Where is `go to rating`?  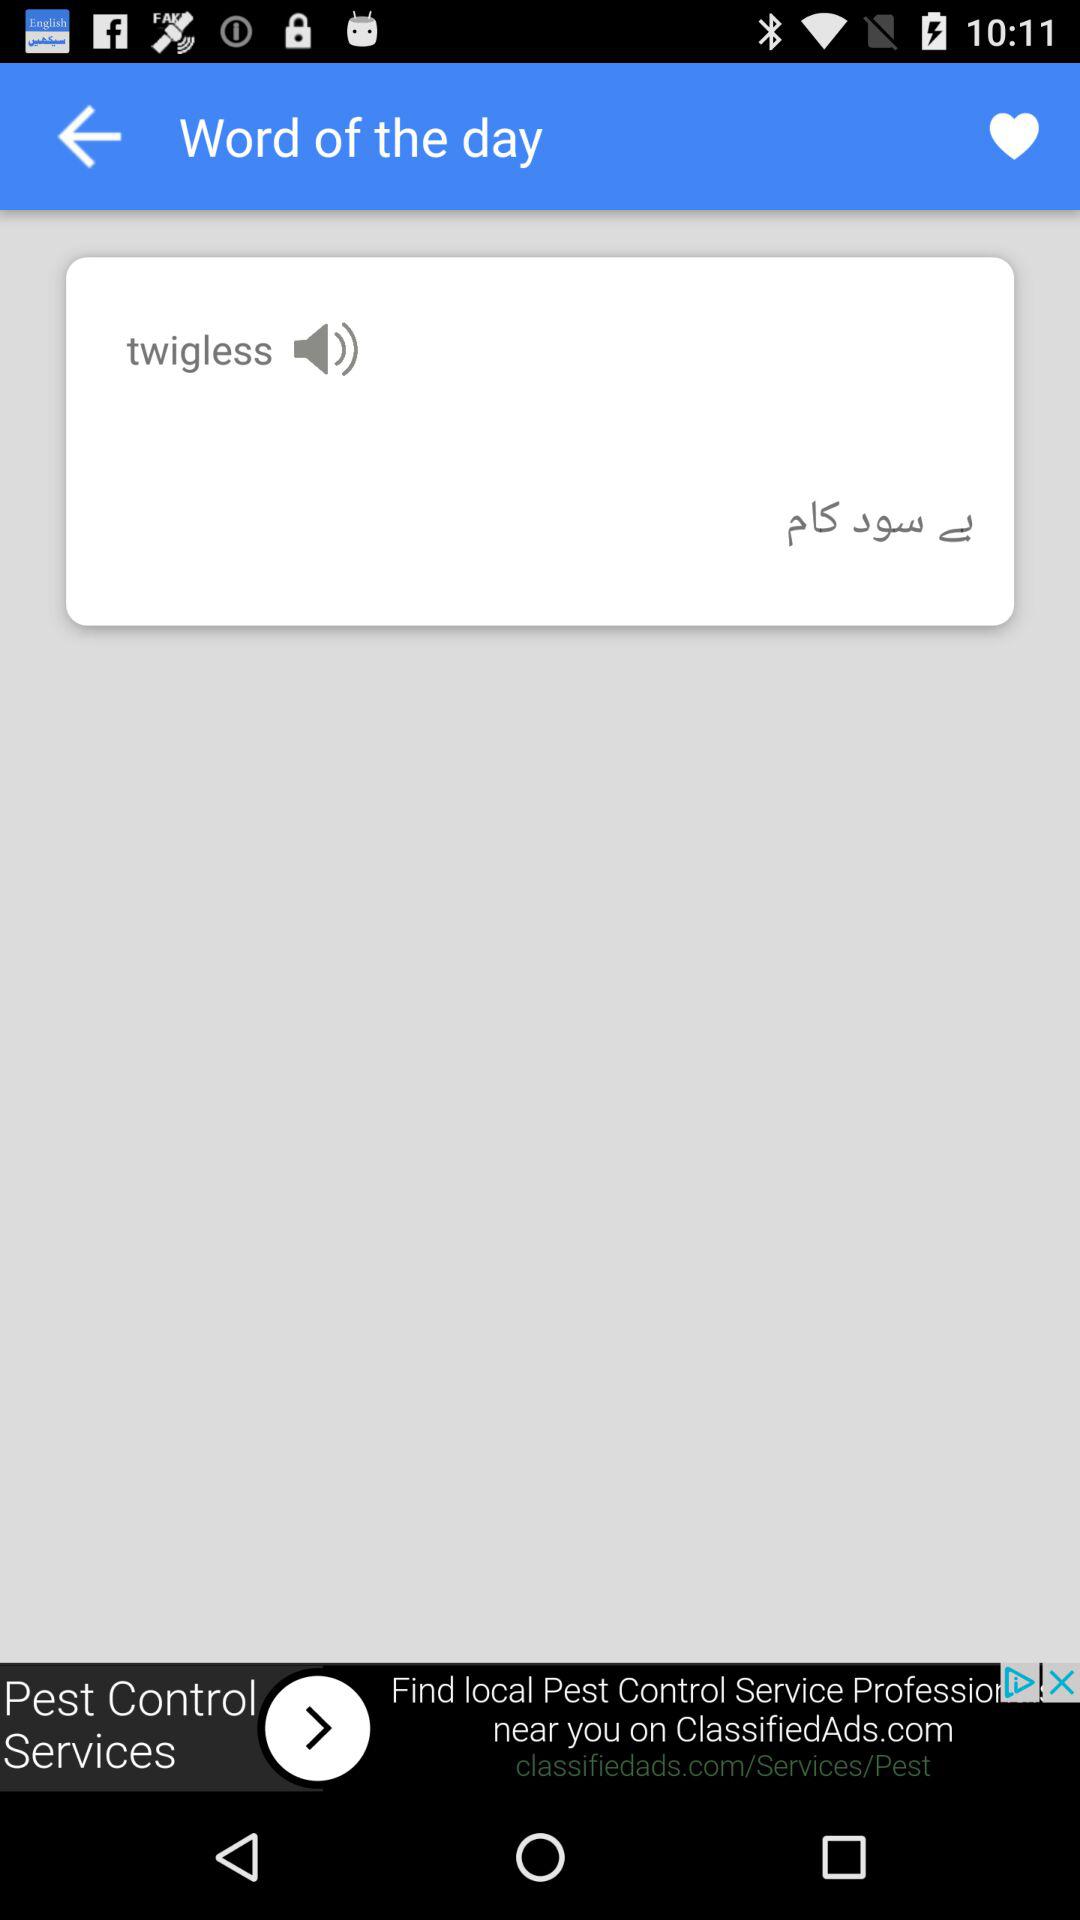 go to rating is located at coordinates (1014, 136).